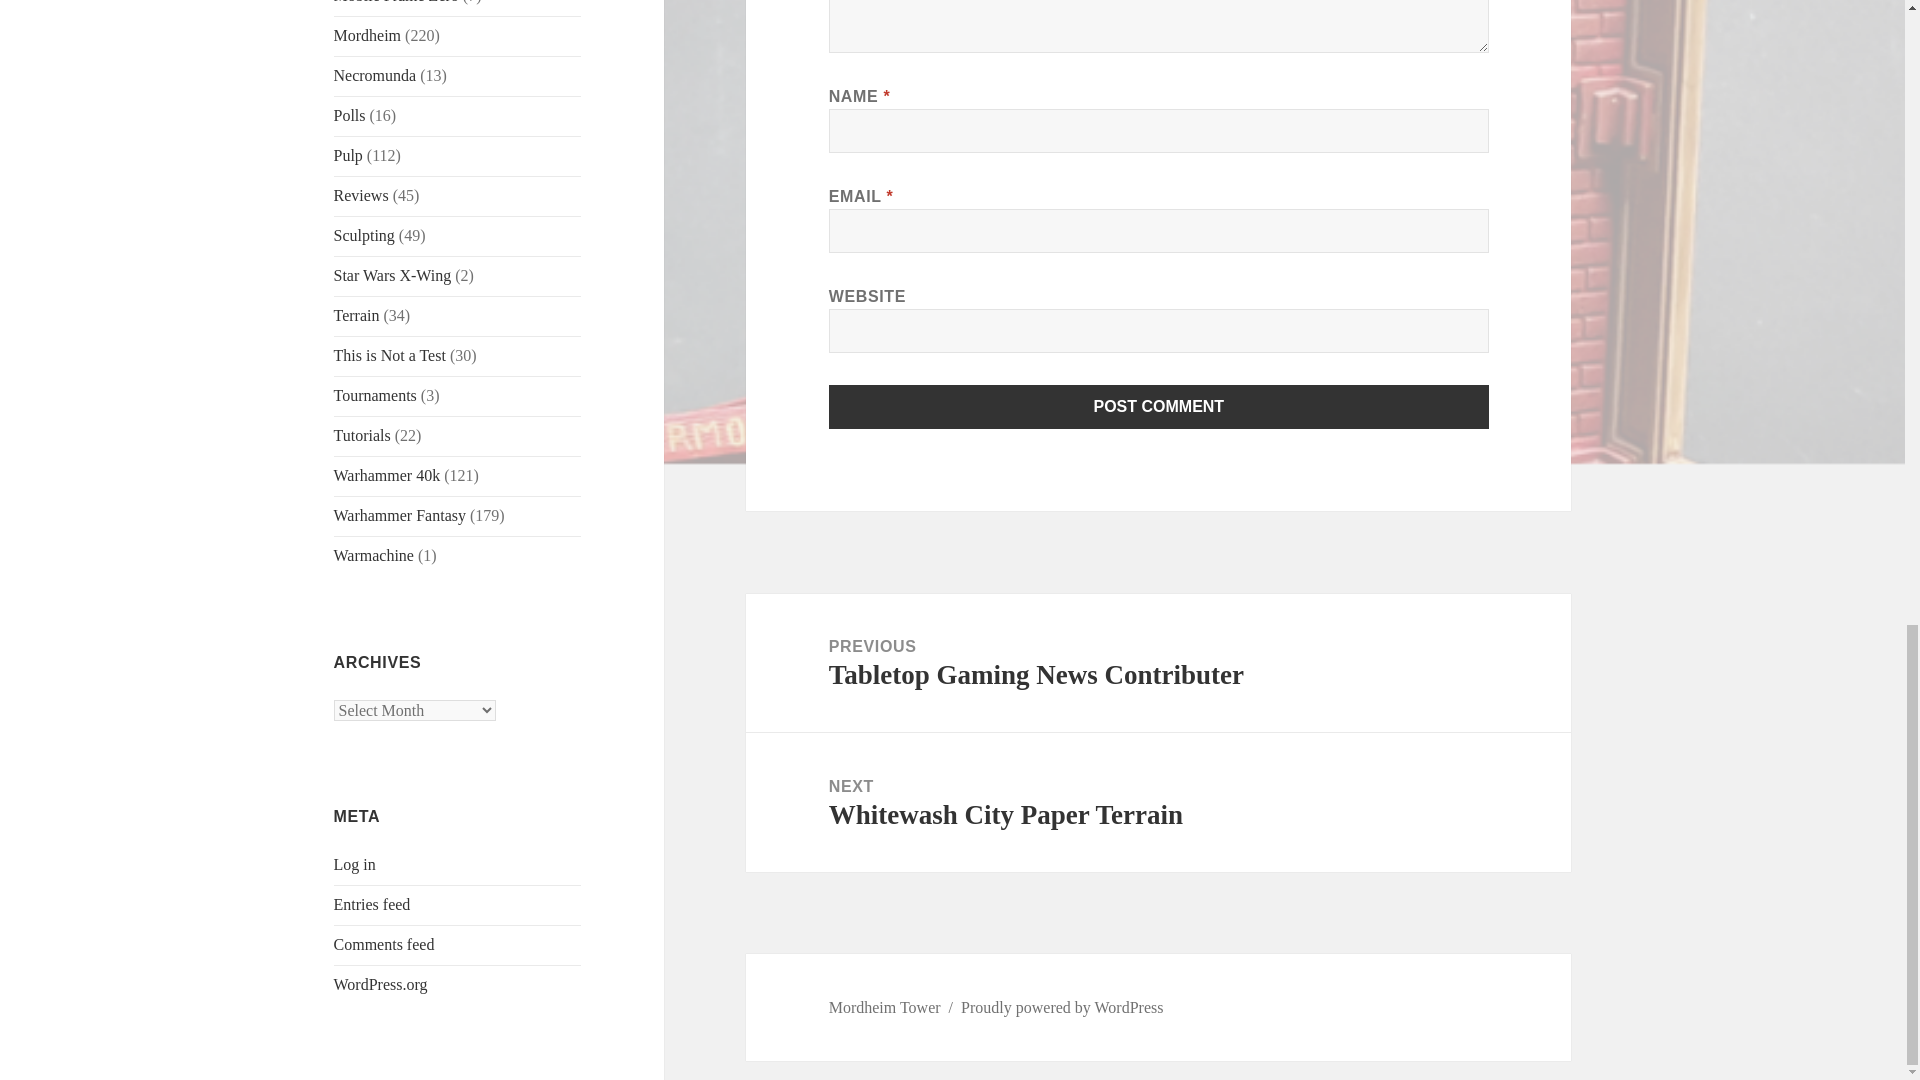 This screenshot has width=1920, height=1080. What do you see at coordinates (384, 944) in the screenshot?
I see `Comments feed` at bounding box center [384, 944].